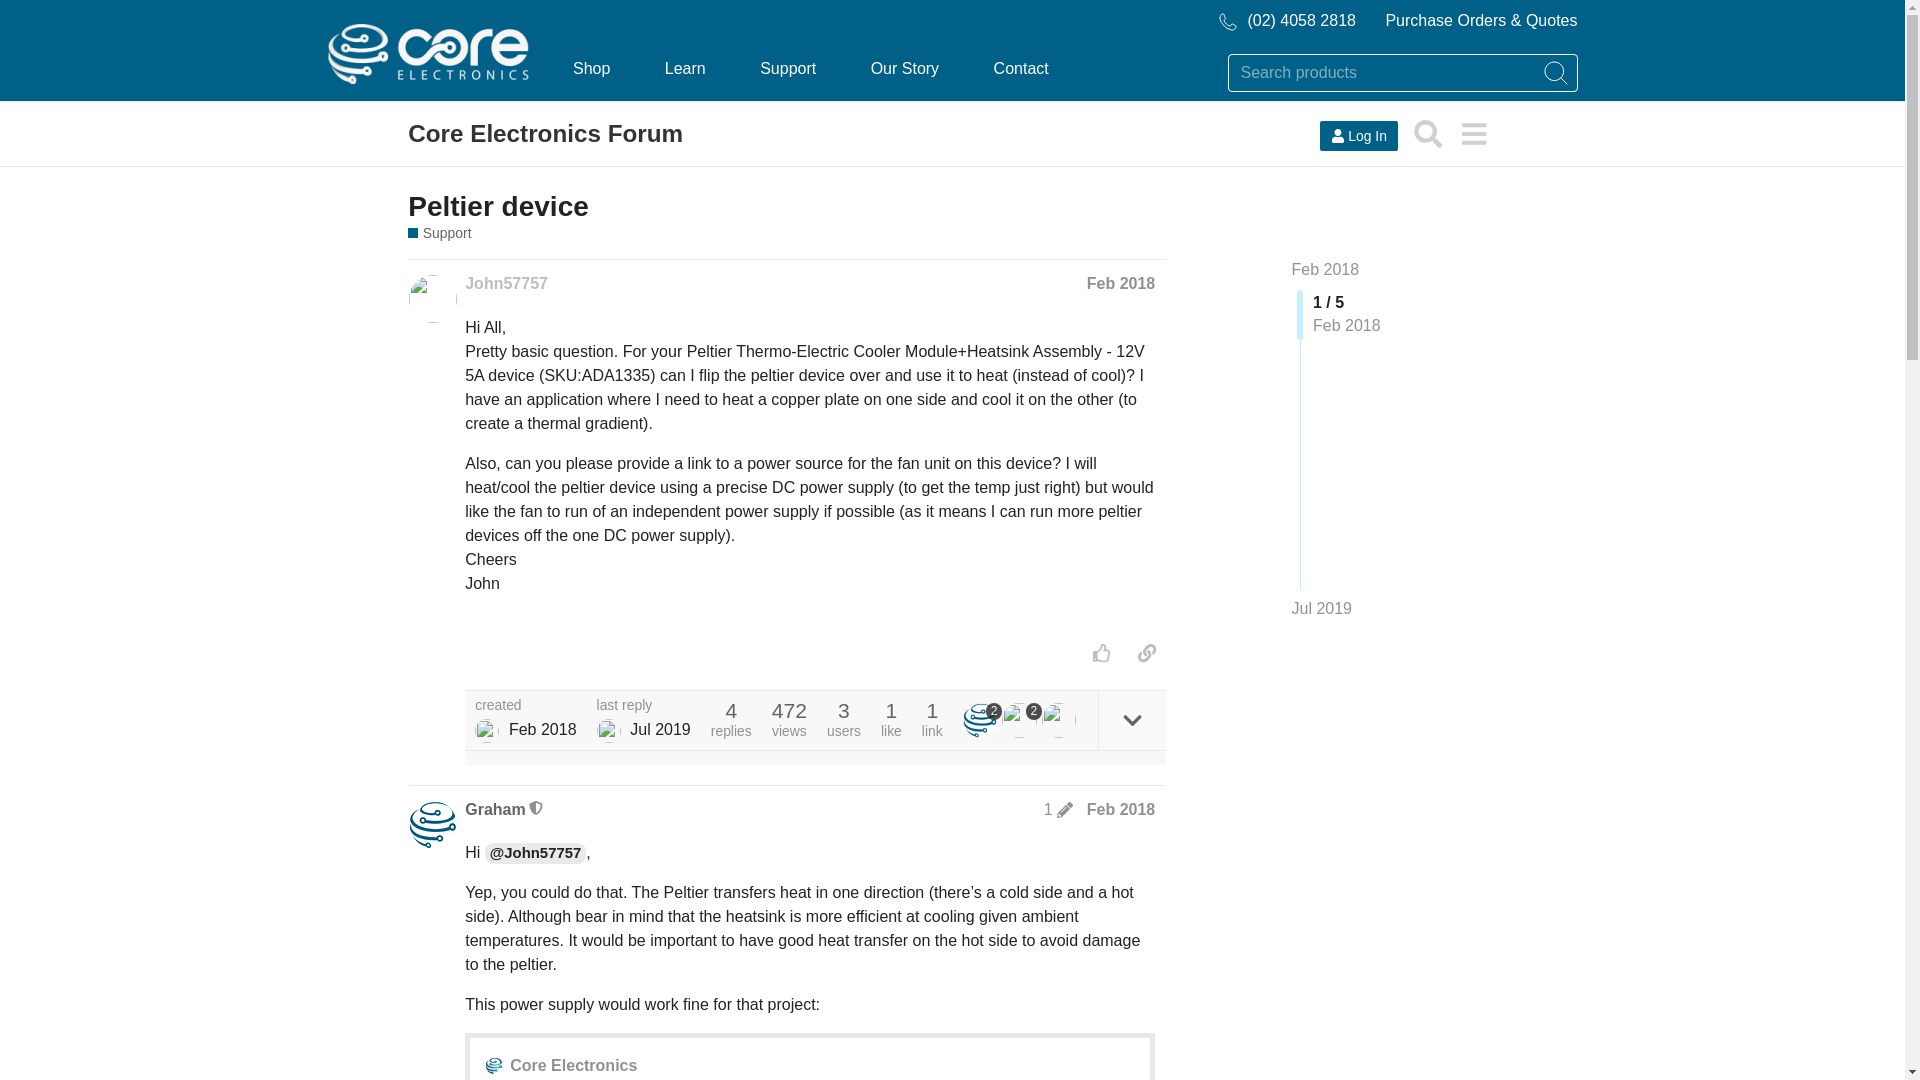  What do you see at coordinates (982, 720) in the screenshot?
I see `Graham` at bounding box center [982, 720].